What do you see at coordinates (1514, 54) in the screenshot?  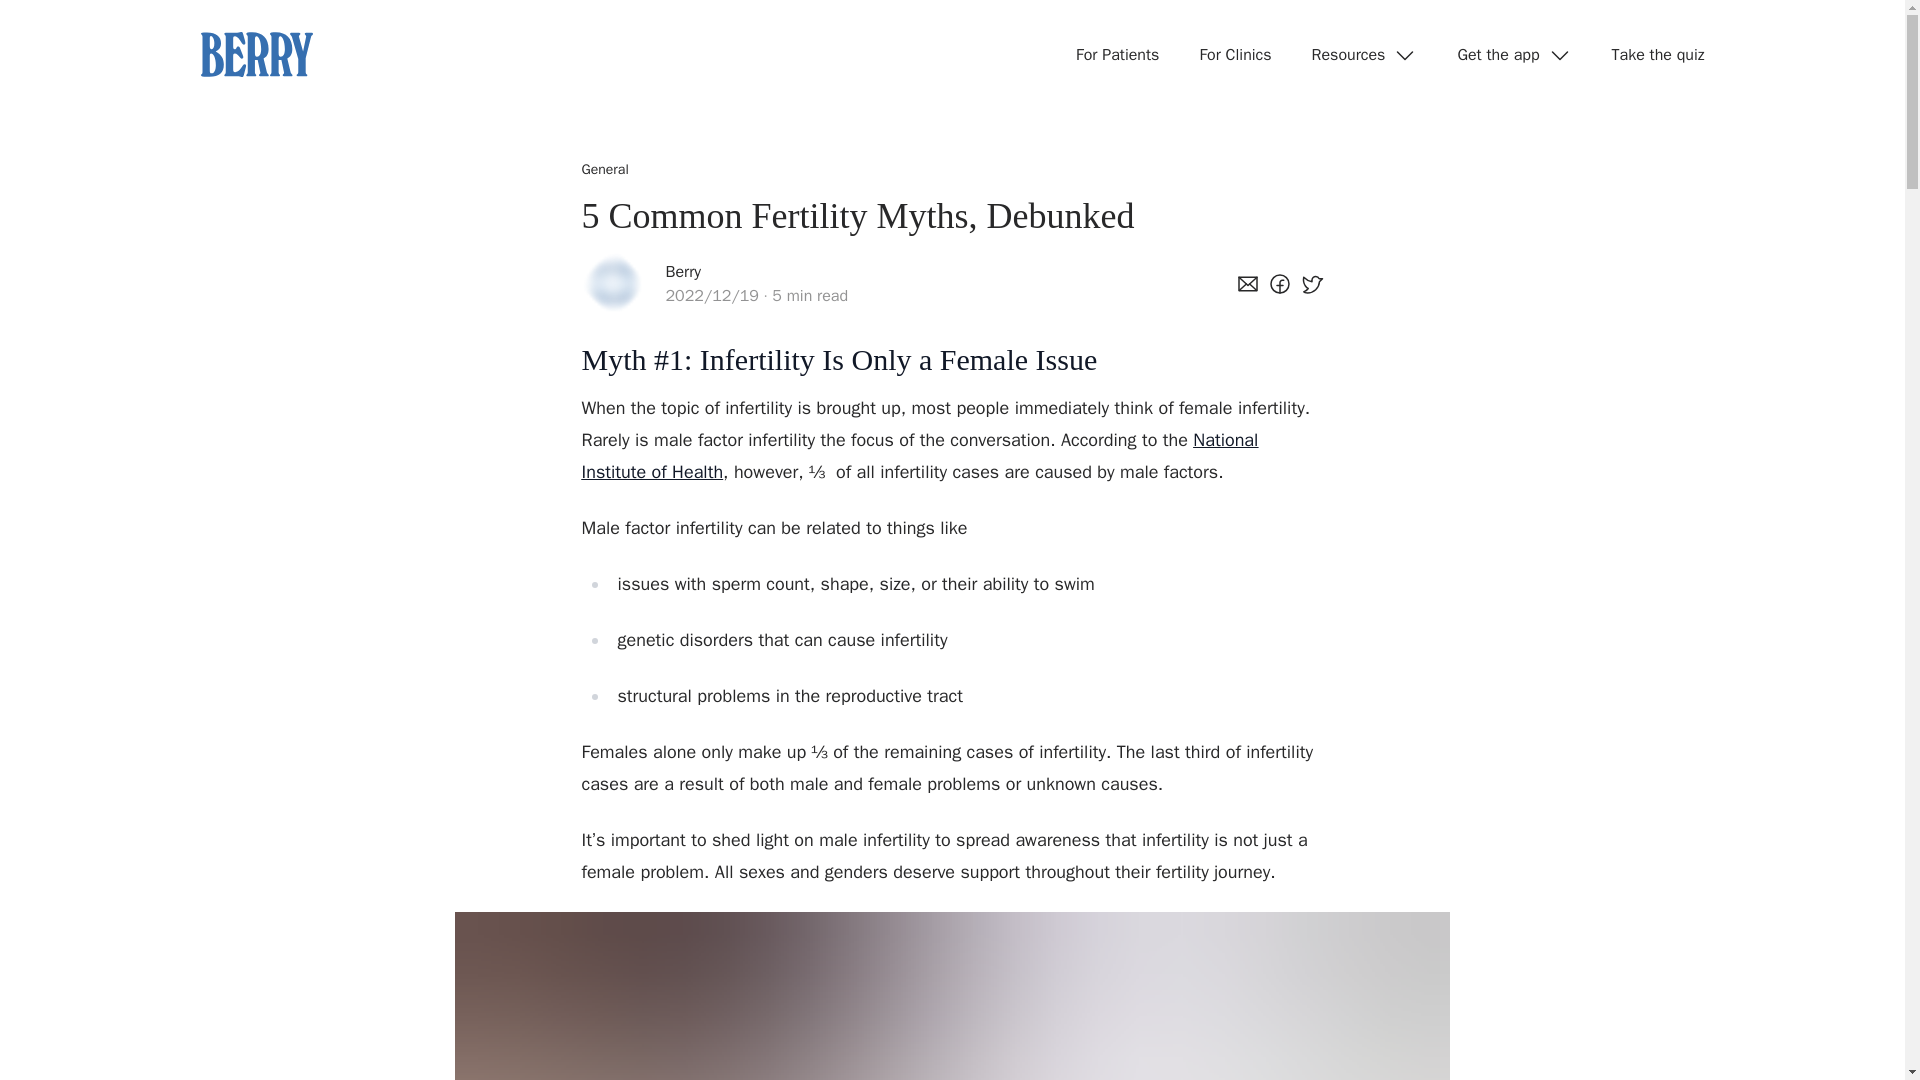 I see `Get the app` at bounding box center [1514, 54].